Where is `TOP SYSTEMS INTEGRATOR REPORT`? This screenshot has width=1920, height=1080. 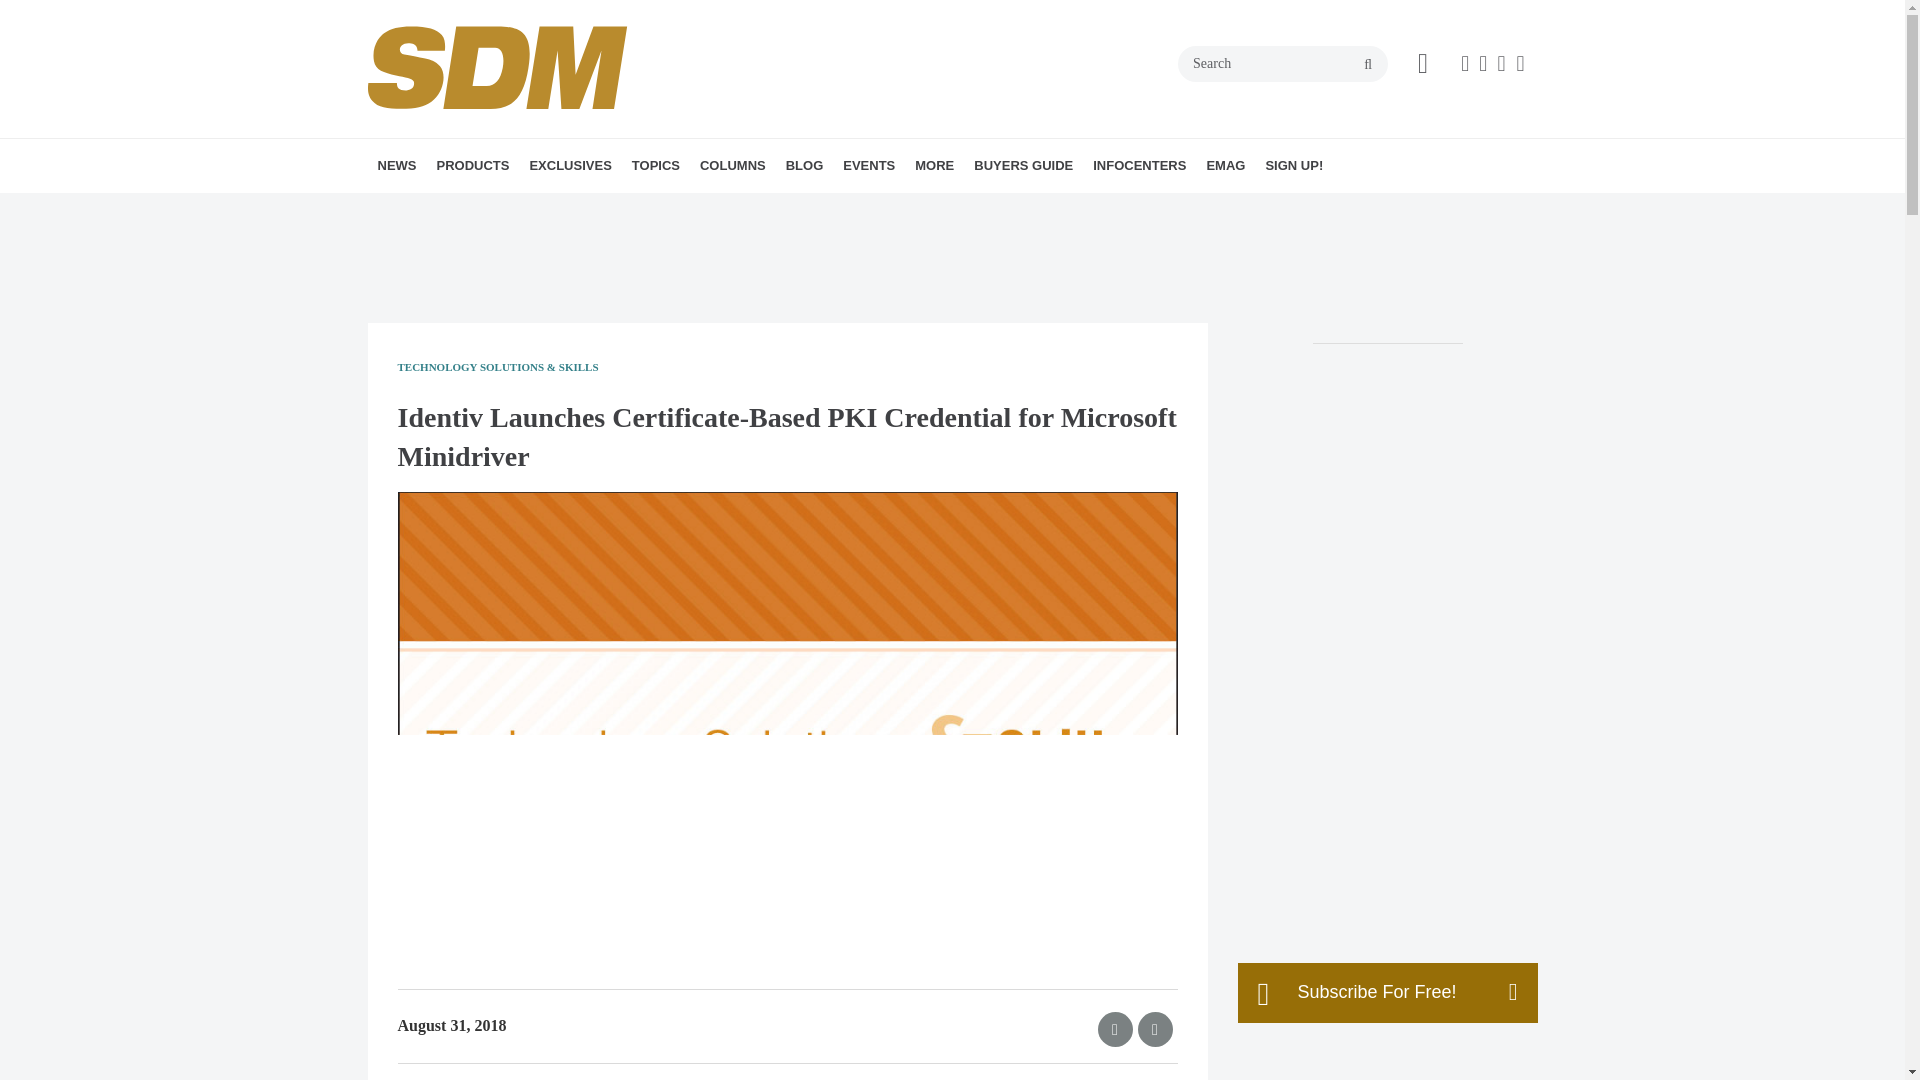 TOP SYSTEMS INTEGRATOR REPORT is located at coordinates (654, 221).